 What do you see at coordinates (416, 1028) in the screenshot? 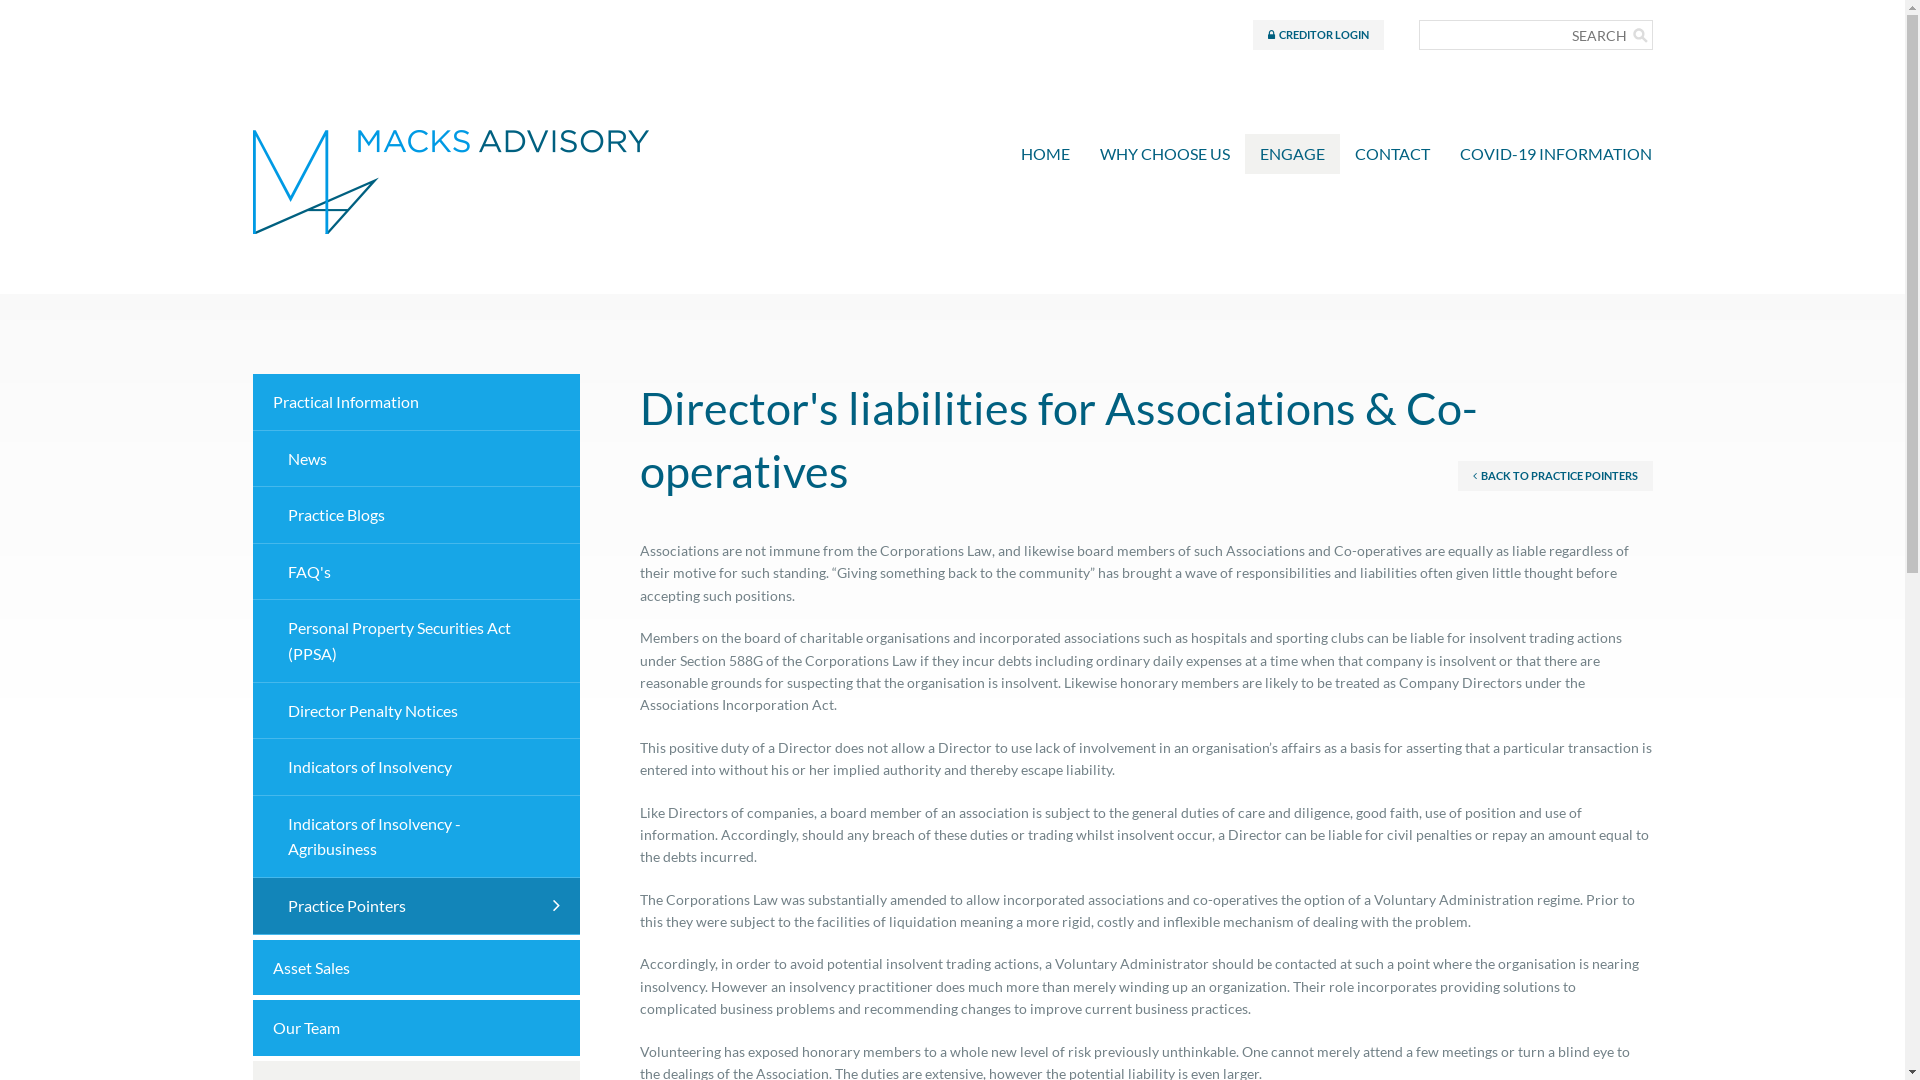
I see `Our Team` at bounding box center [416, 1028].